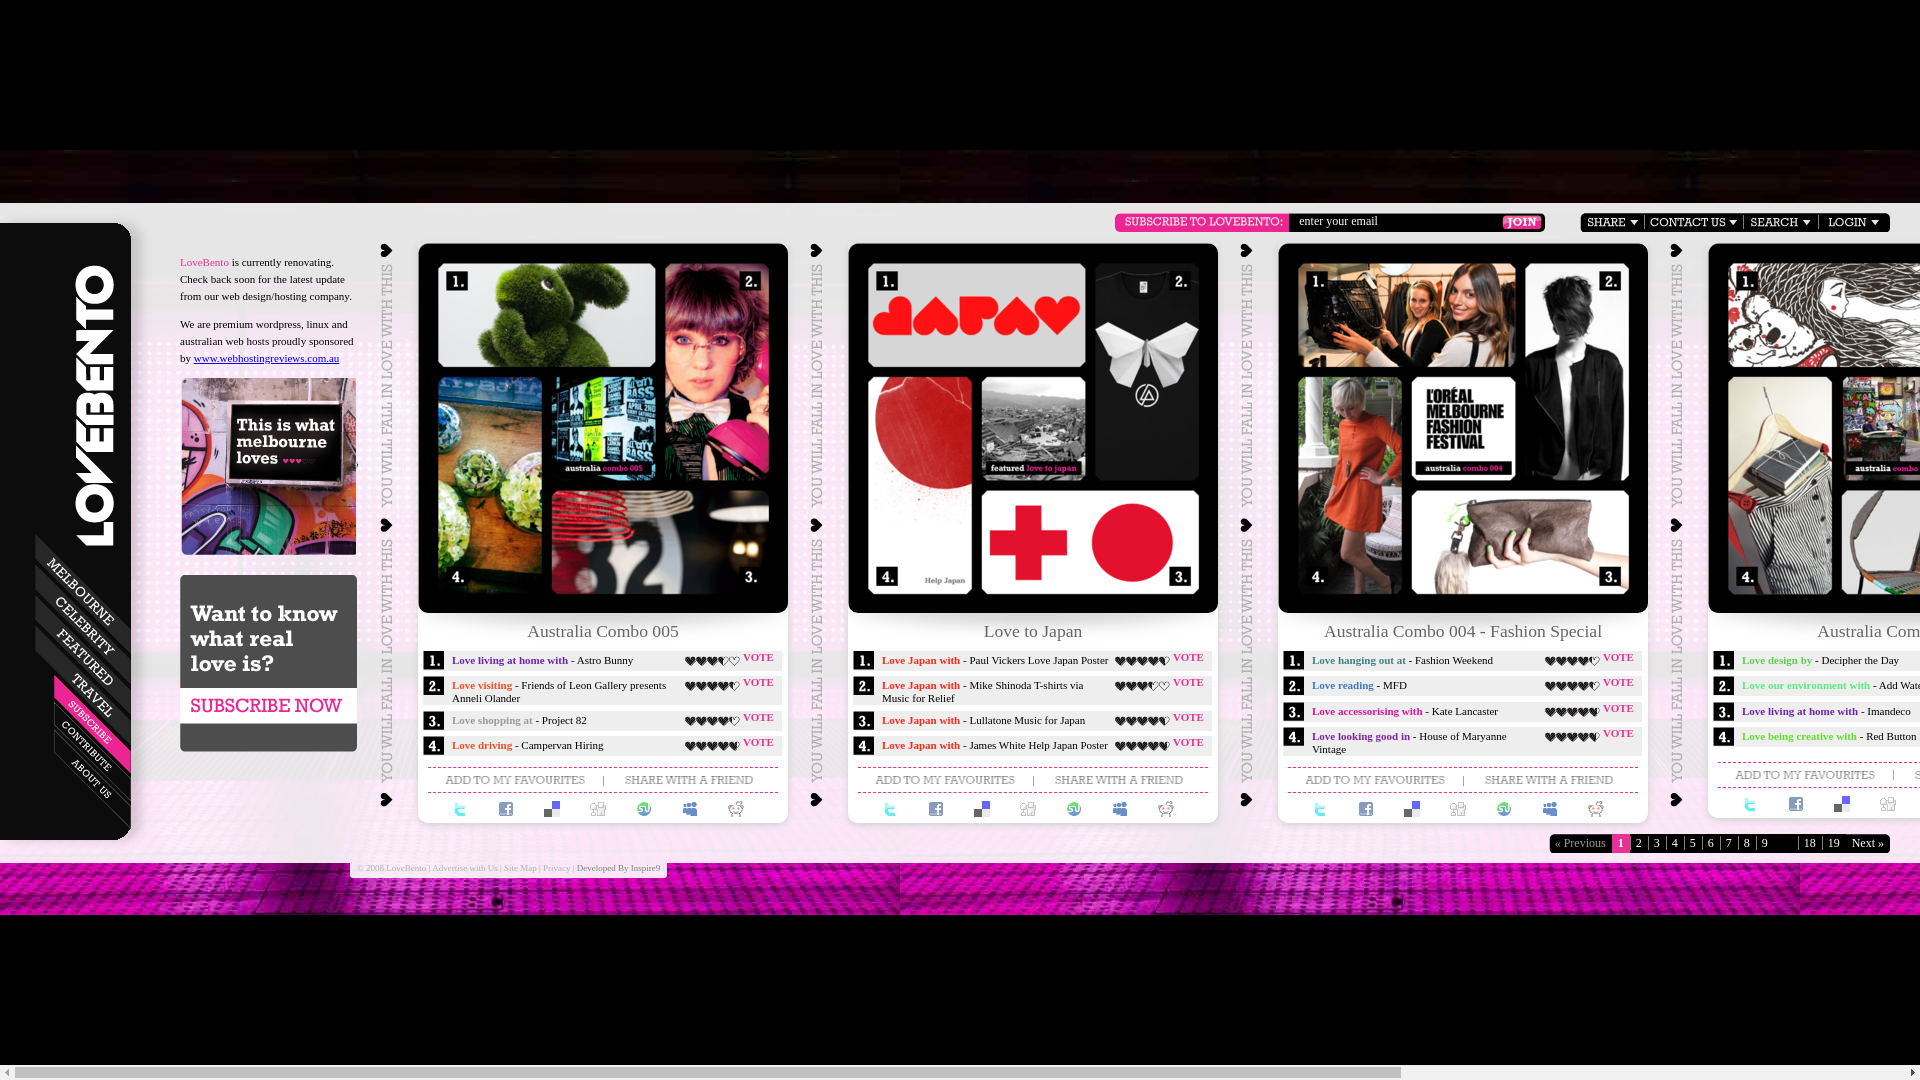 The image size is (1920, 1080). I want to click on Love reading - MFD, so click(1360, 685).